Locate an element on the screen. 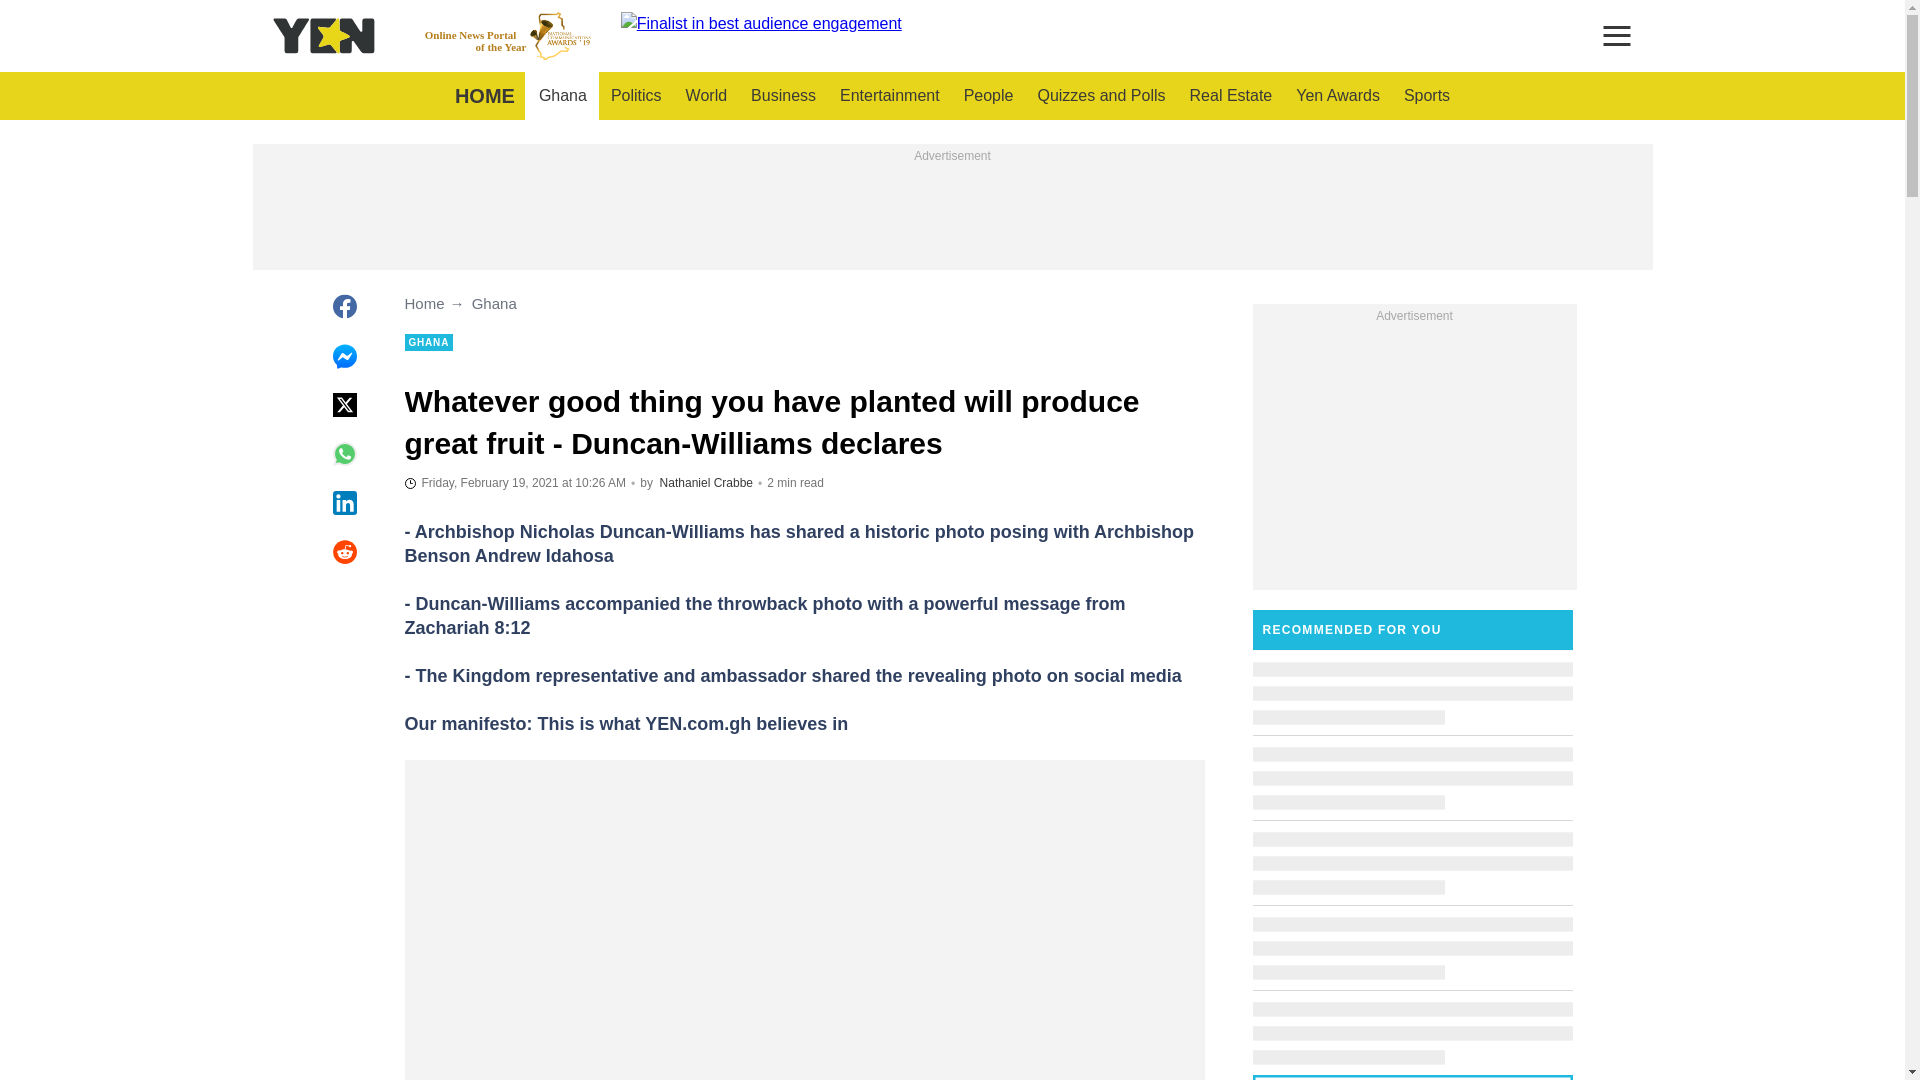 The height and width of the screenshot is (1080, 1920). Author page is located at coordinates (636, 96).